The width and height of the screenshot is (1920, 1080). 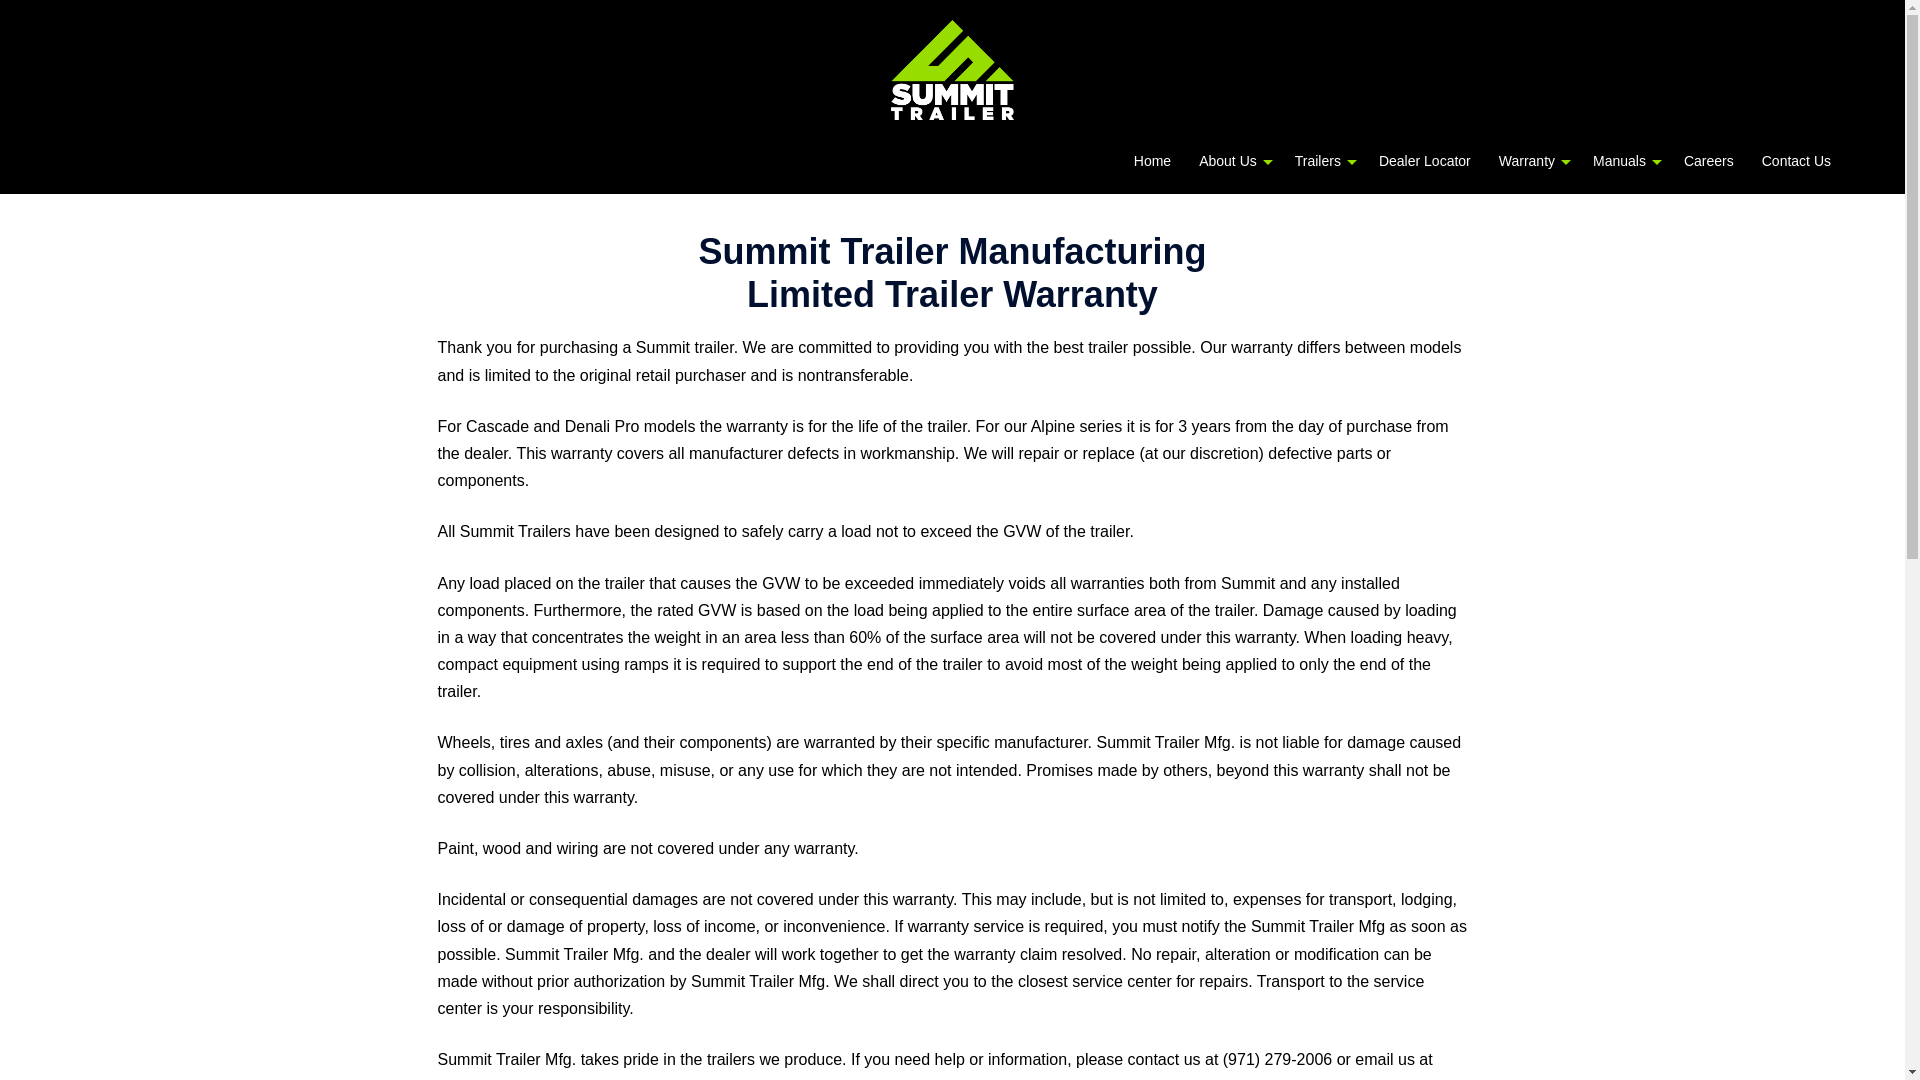 I want to click on Manuals, so click(x=1619, y=162).